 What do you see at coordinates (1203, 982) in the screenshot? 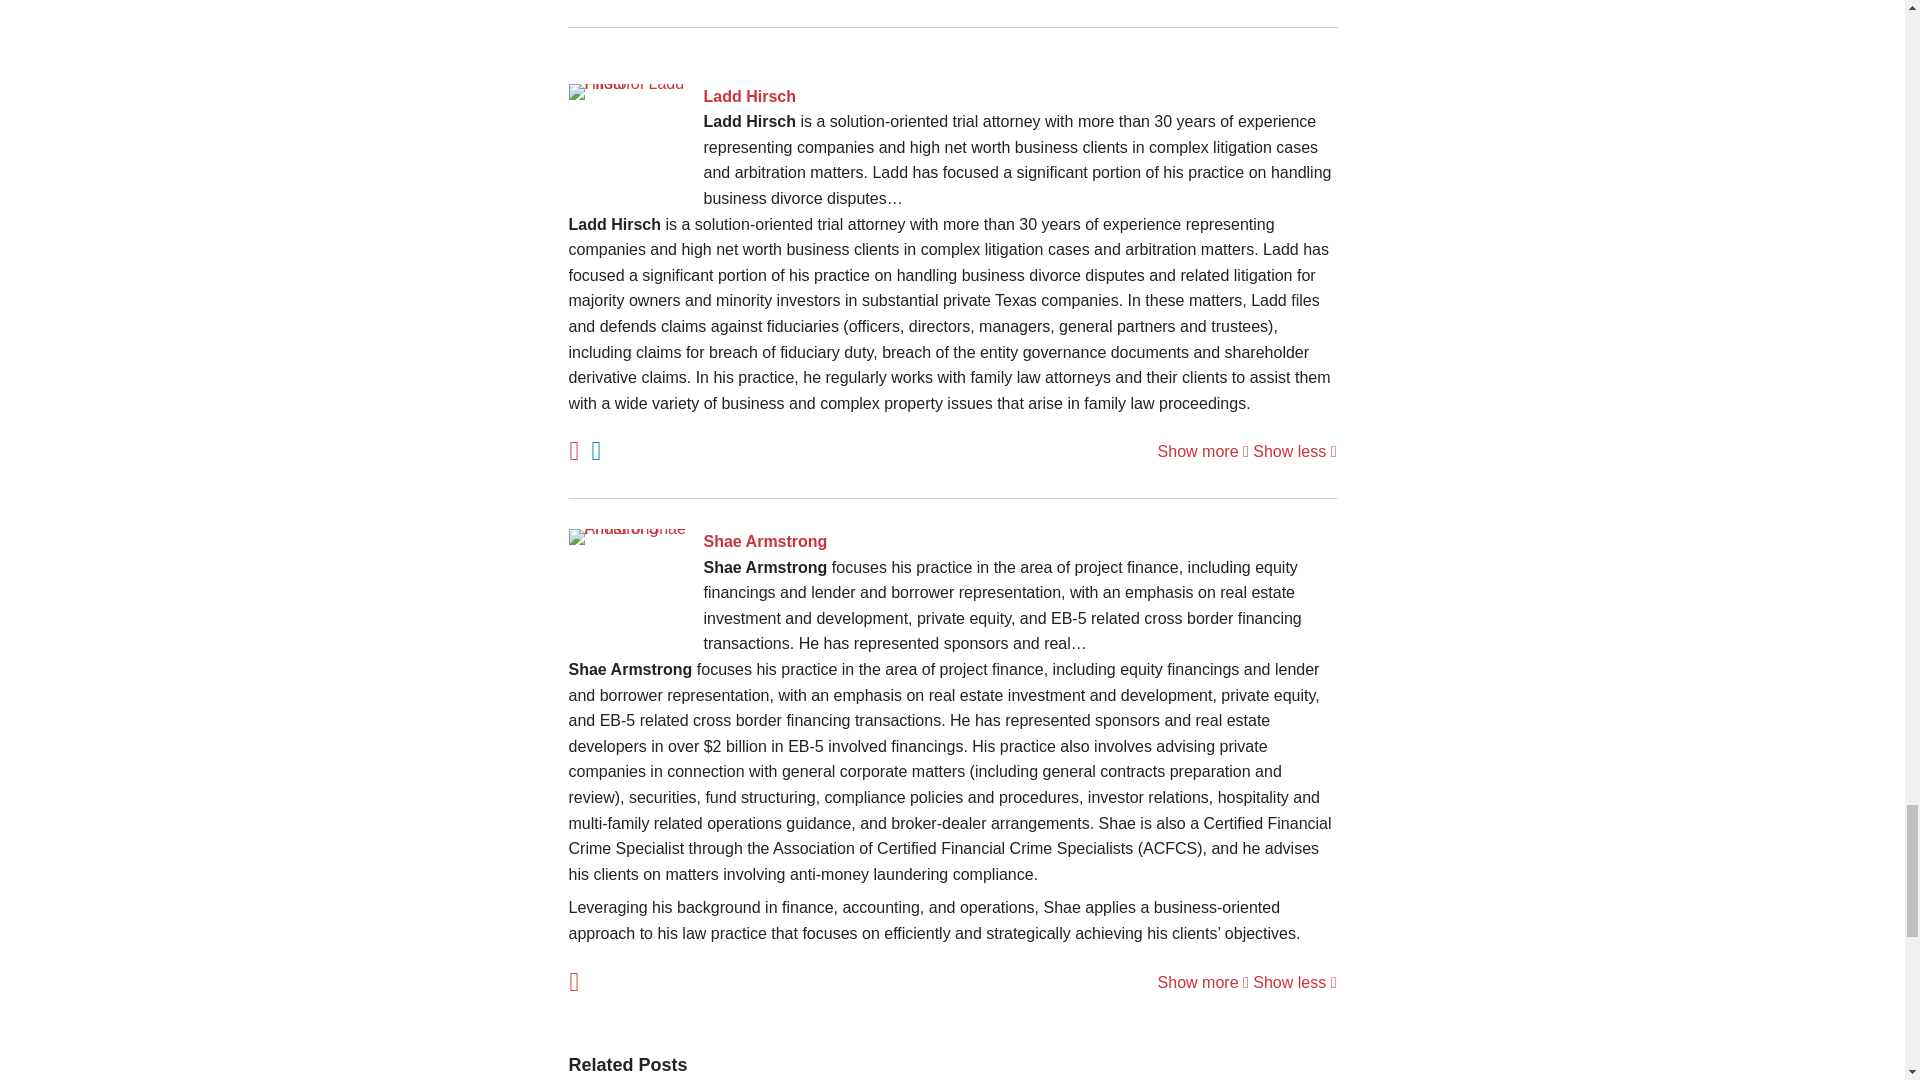
I see `Show more` at bounding box center [1203, 982].